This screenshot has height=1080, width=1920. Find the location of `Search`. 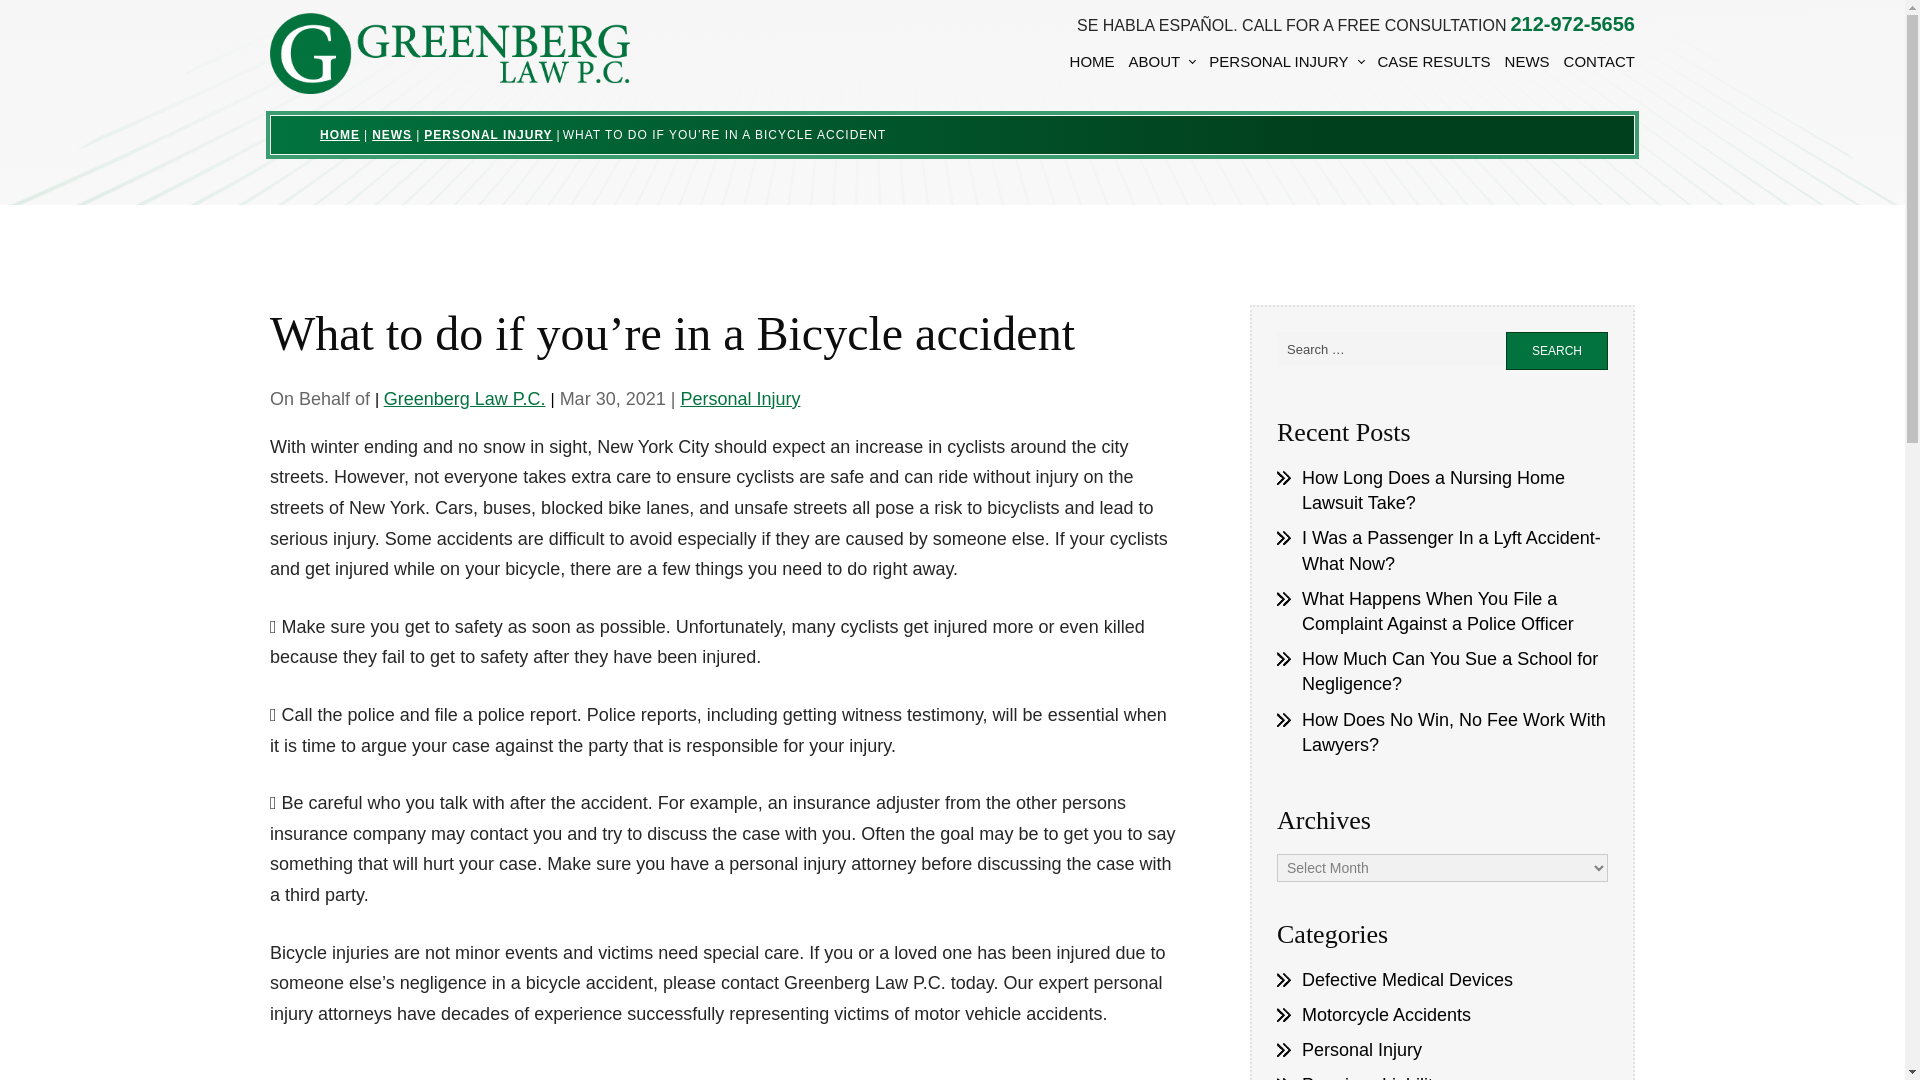

Search is located at coordinates (1556, 350).